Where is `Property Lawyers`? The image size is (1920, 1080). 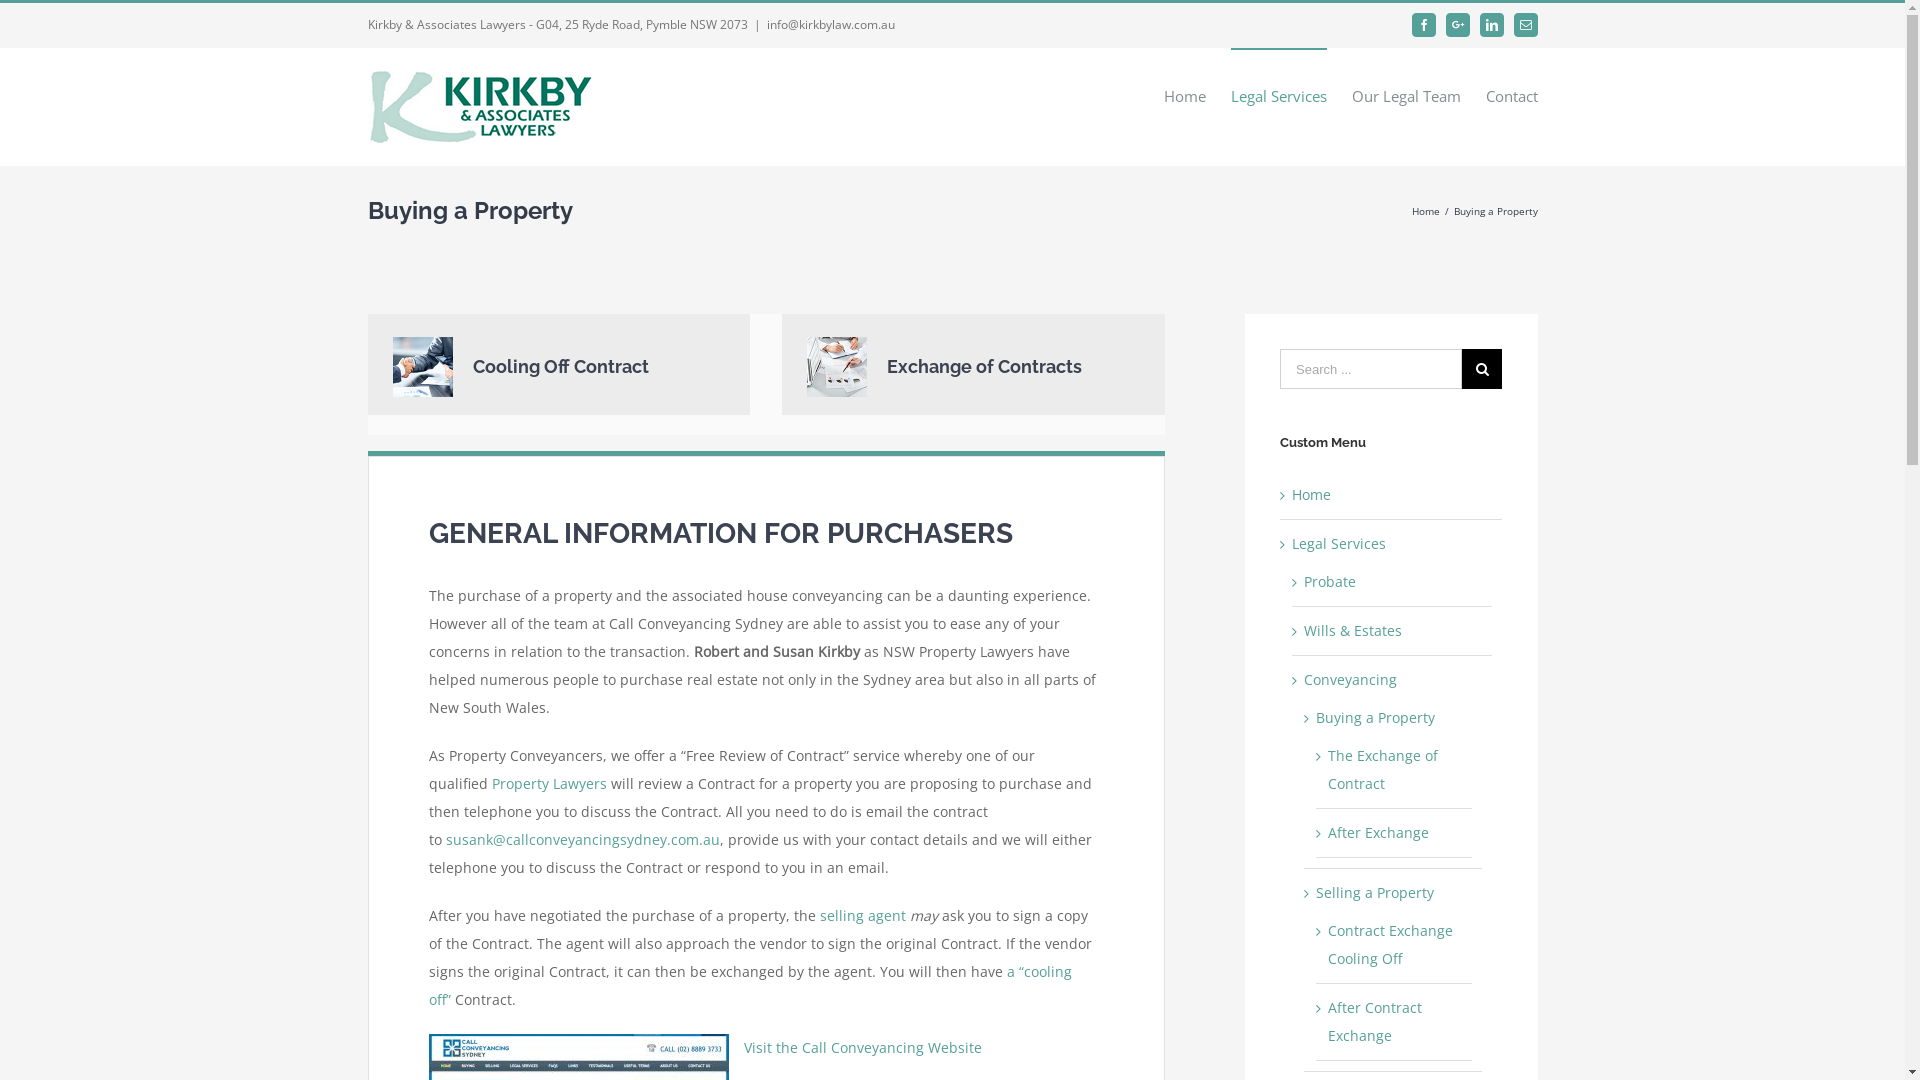
Property Lawyers is located at coordinates (549, 784).